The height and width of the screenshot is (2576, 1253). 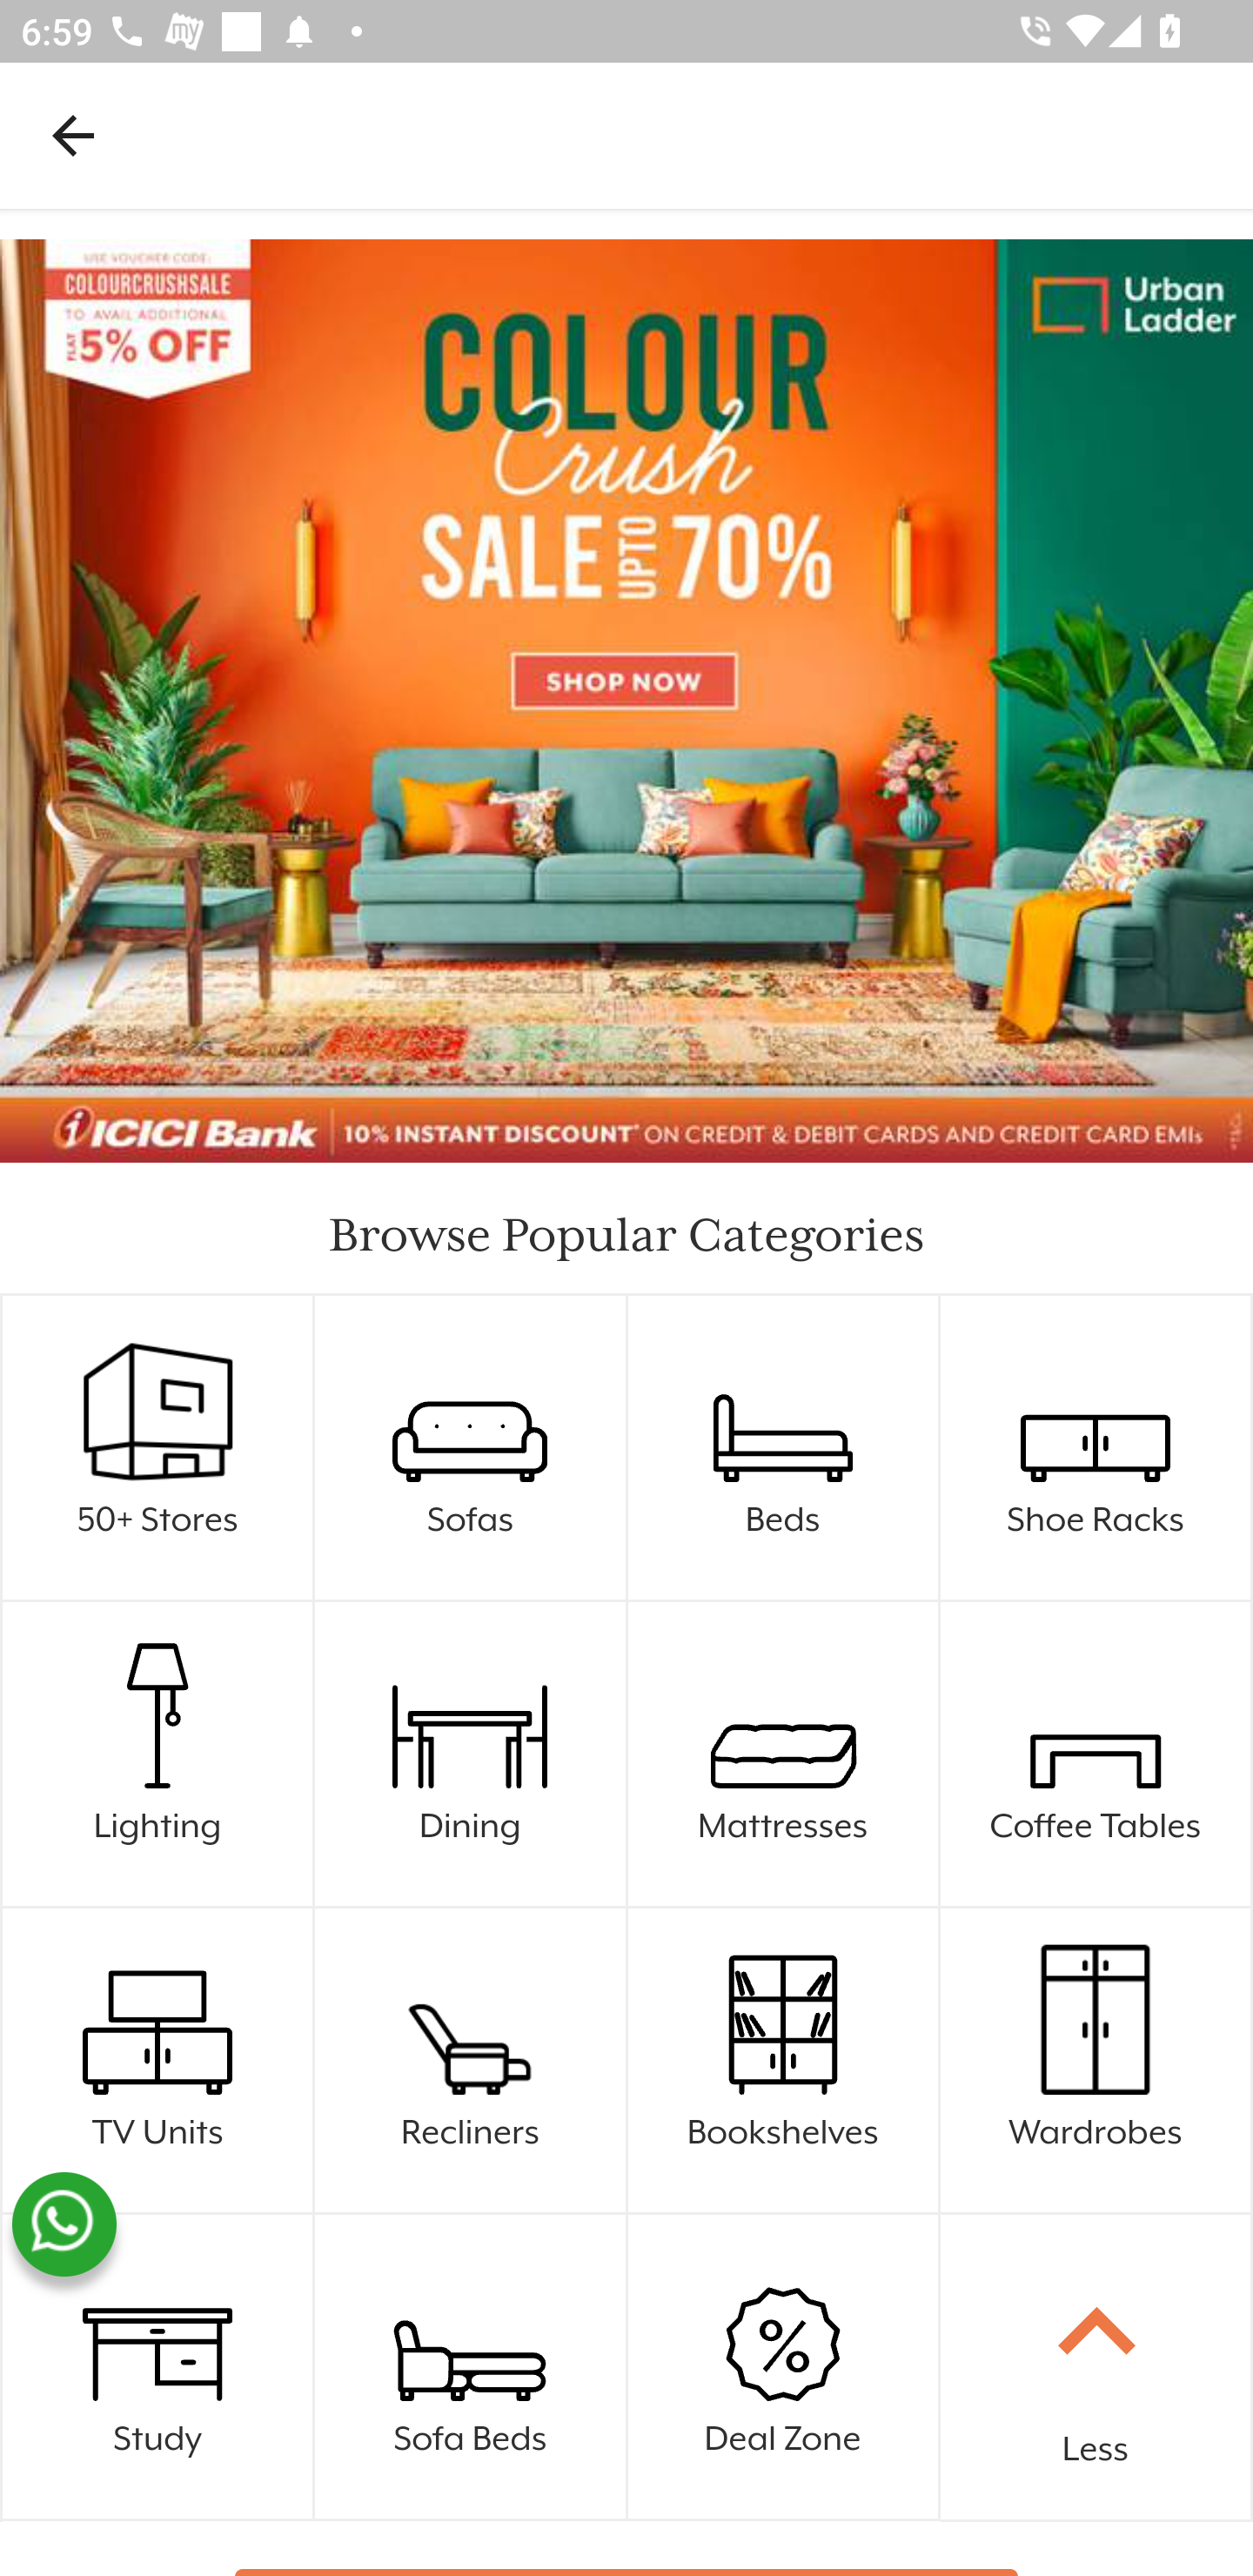 I want to click on Bookshelves, so click(x=784, y=2061).